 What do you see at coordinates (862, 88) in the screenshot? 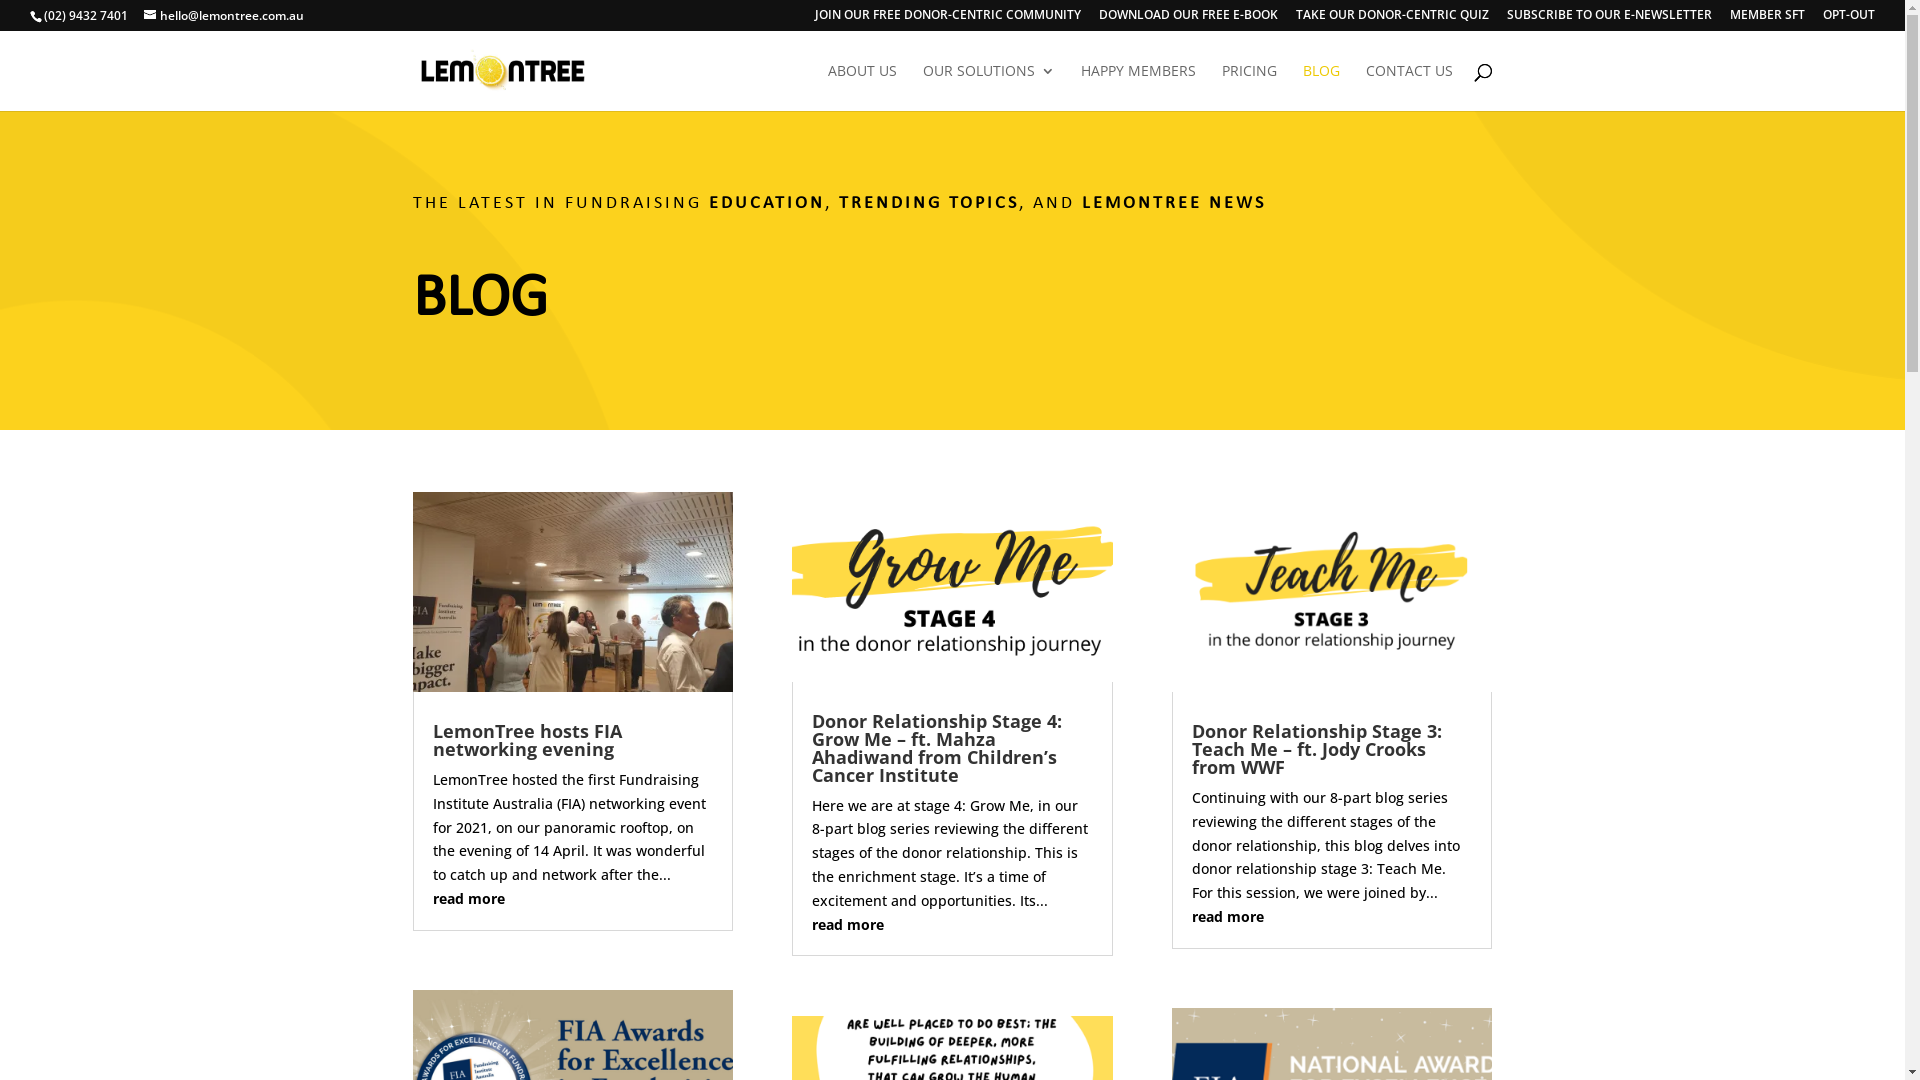
I see `ABOUT US` at bounding box center [862, 88].